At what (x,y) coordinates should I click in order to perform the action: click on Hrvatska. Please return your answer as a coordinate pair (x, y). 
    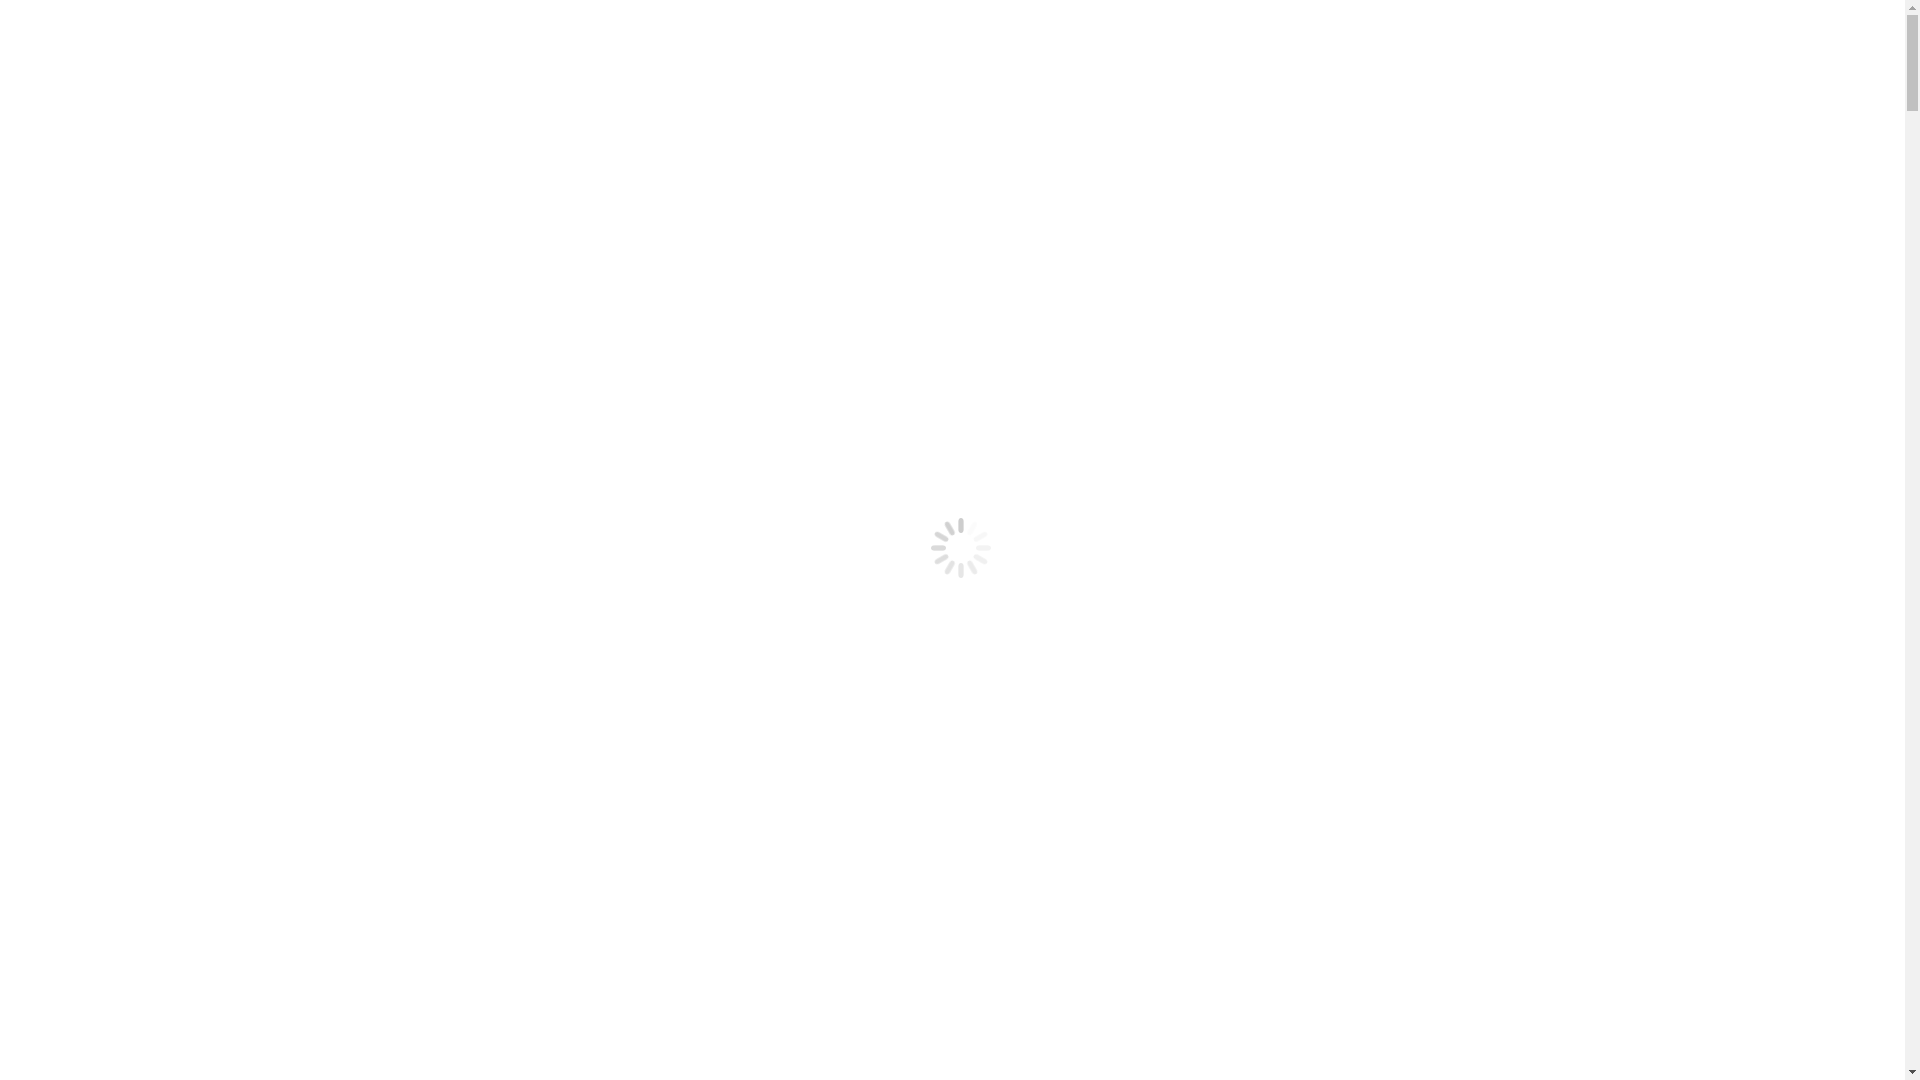
    Looking at the image, I should click on (117, 482).